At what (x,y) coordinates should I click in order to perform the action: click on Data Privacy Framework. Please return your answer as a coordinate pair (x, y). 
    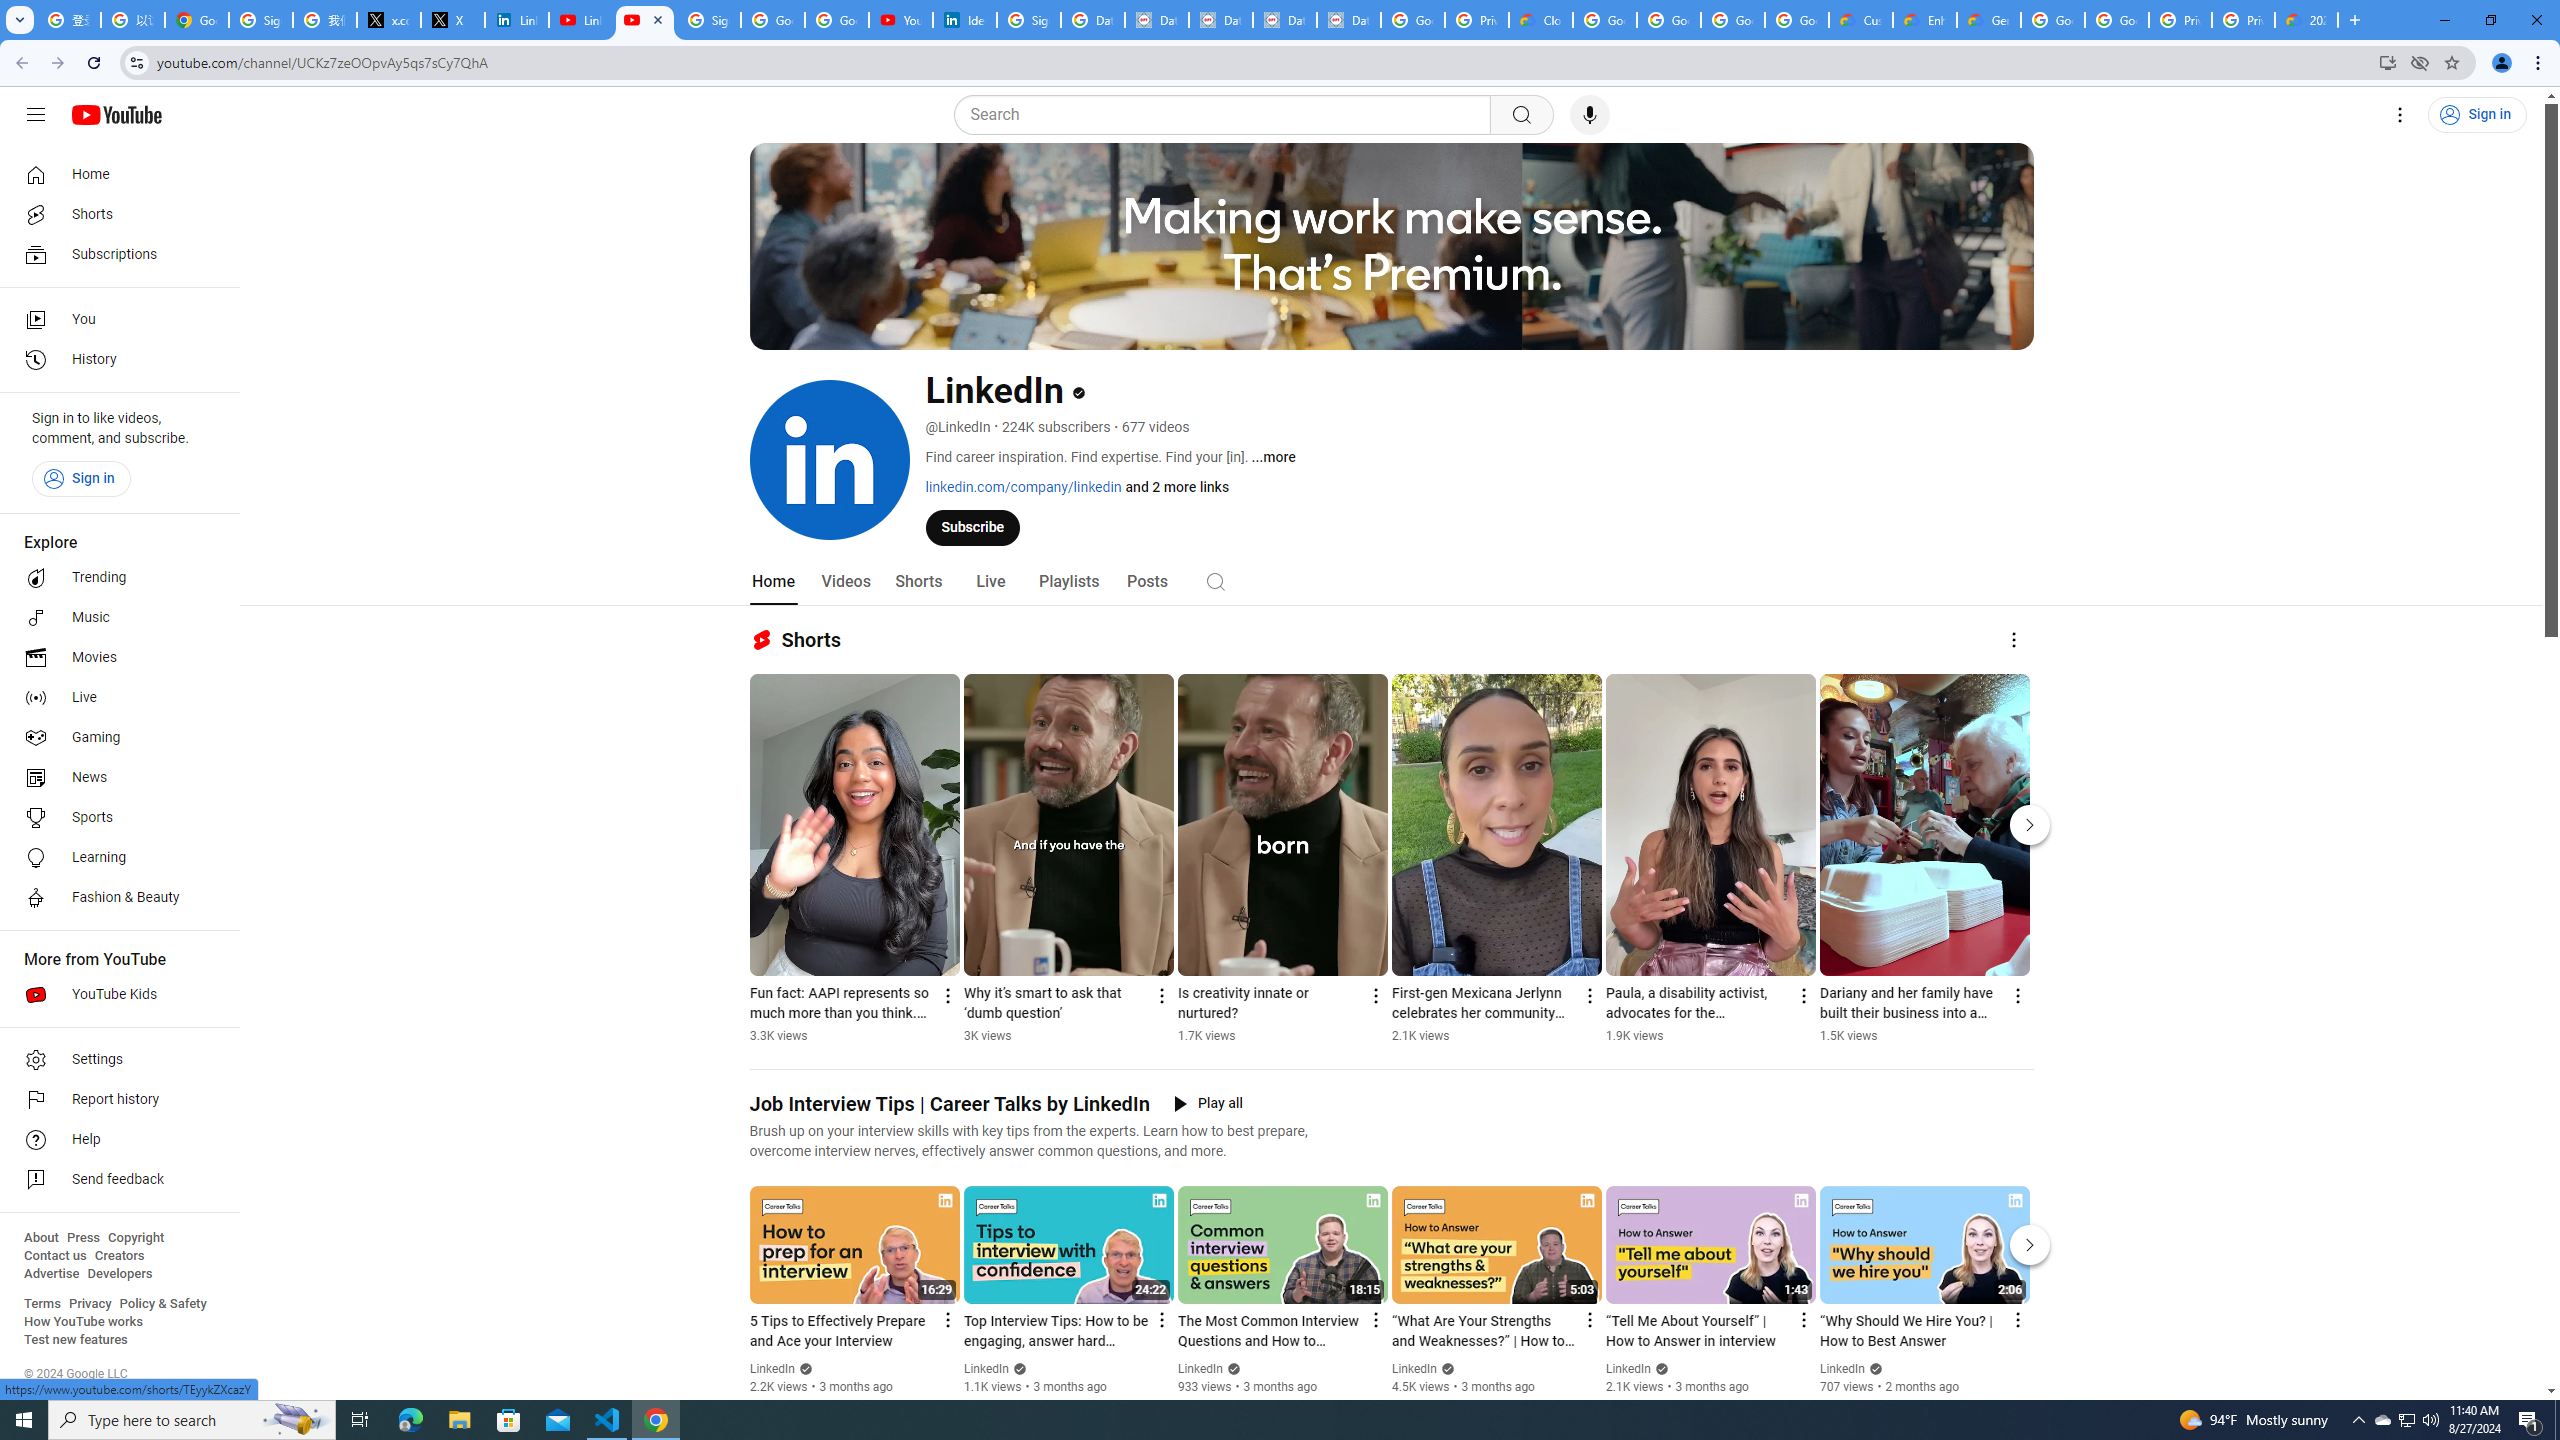
    Looking at the image, I should click on (1221, 20).